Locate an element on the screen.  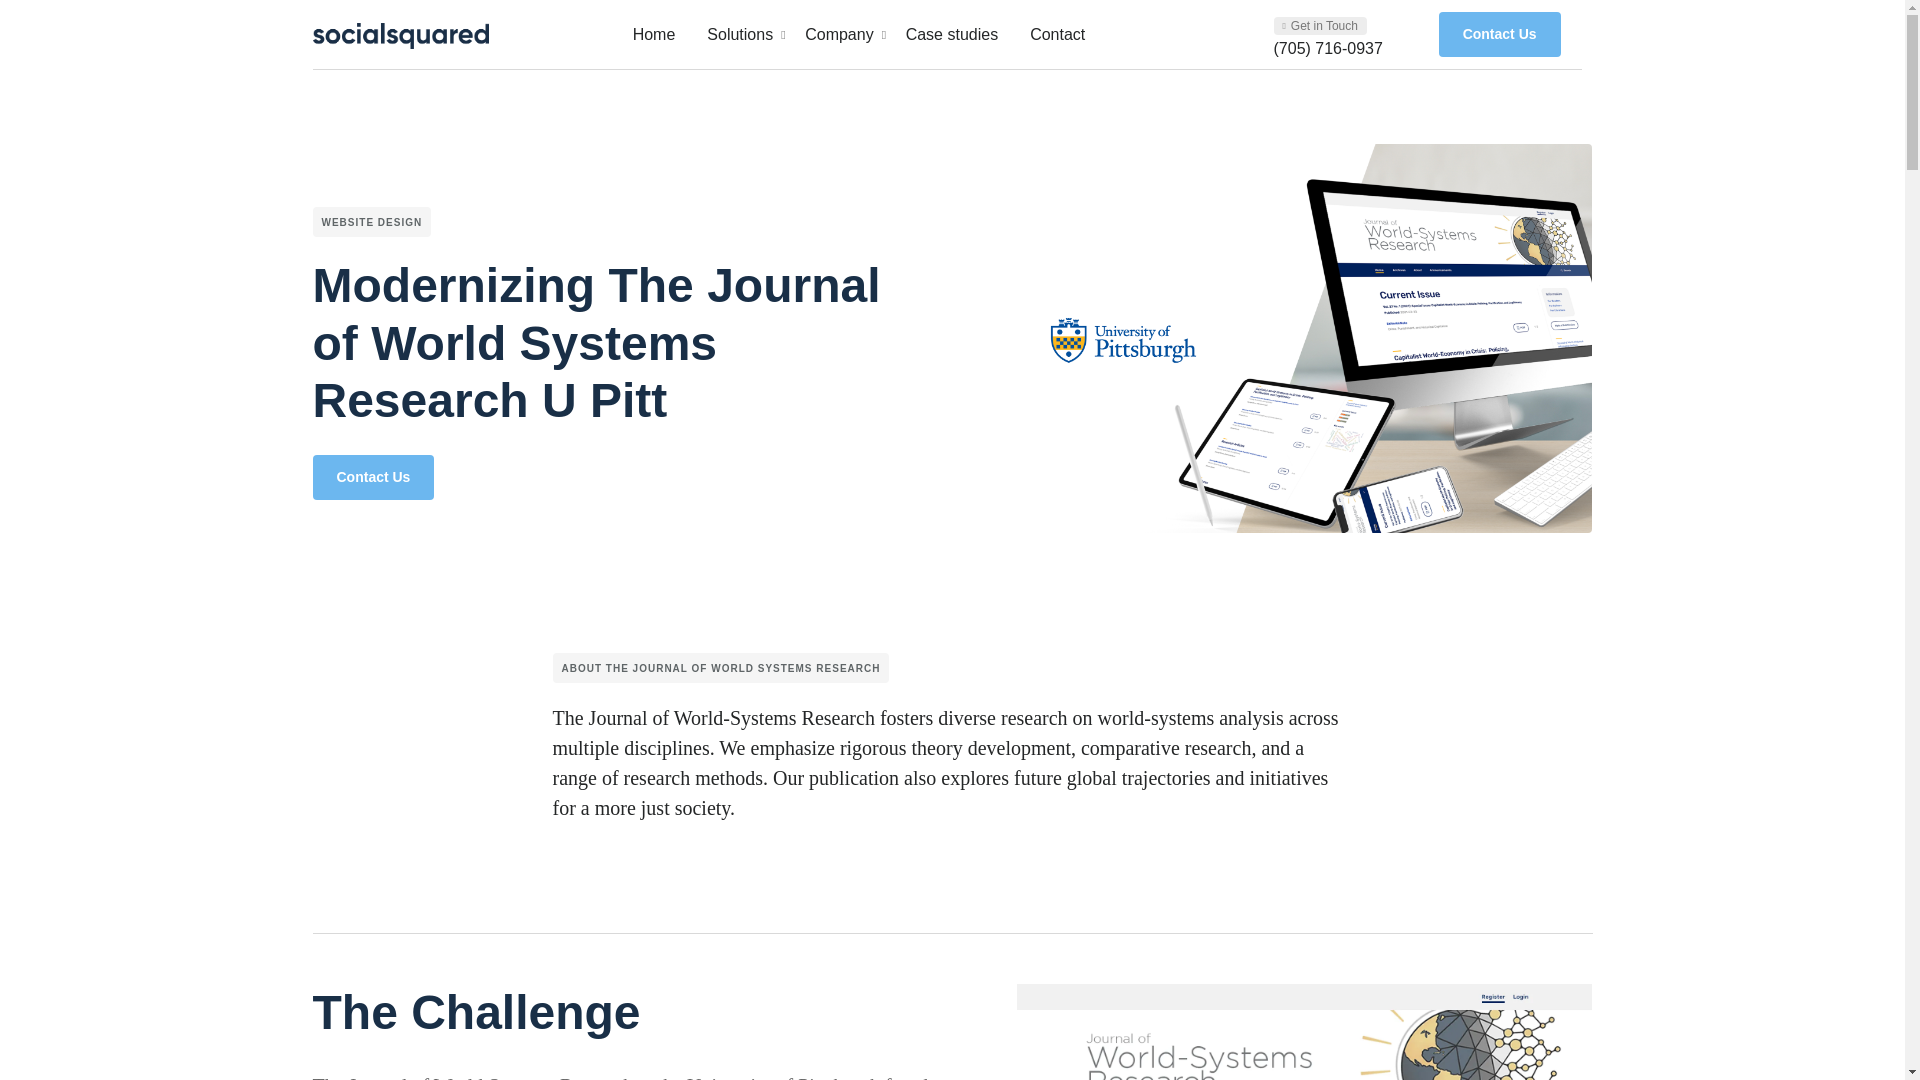
Company is located at coordinates (838, 34).